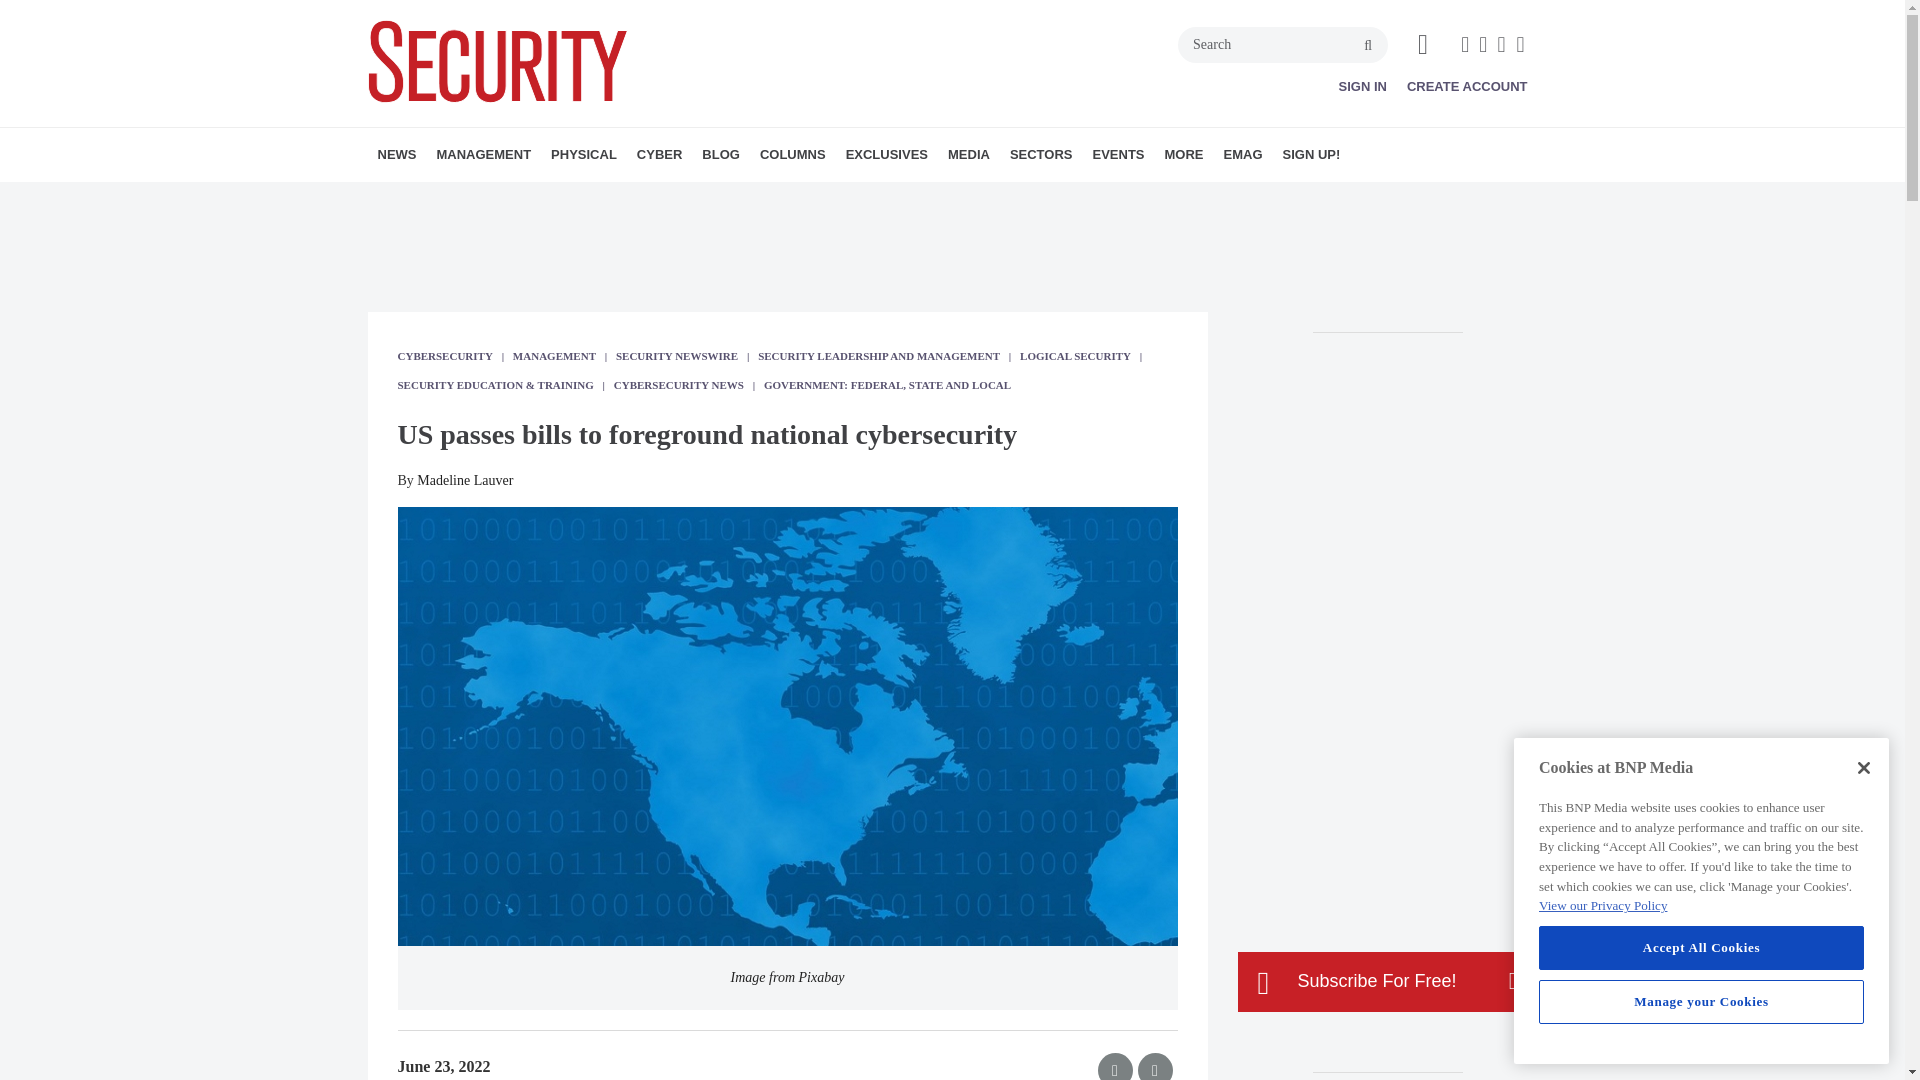  What do you see at coordinates (581, 198) in the screenshot?
I see `MORE` at bounding box center [581, 198].